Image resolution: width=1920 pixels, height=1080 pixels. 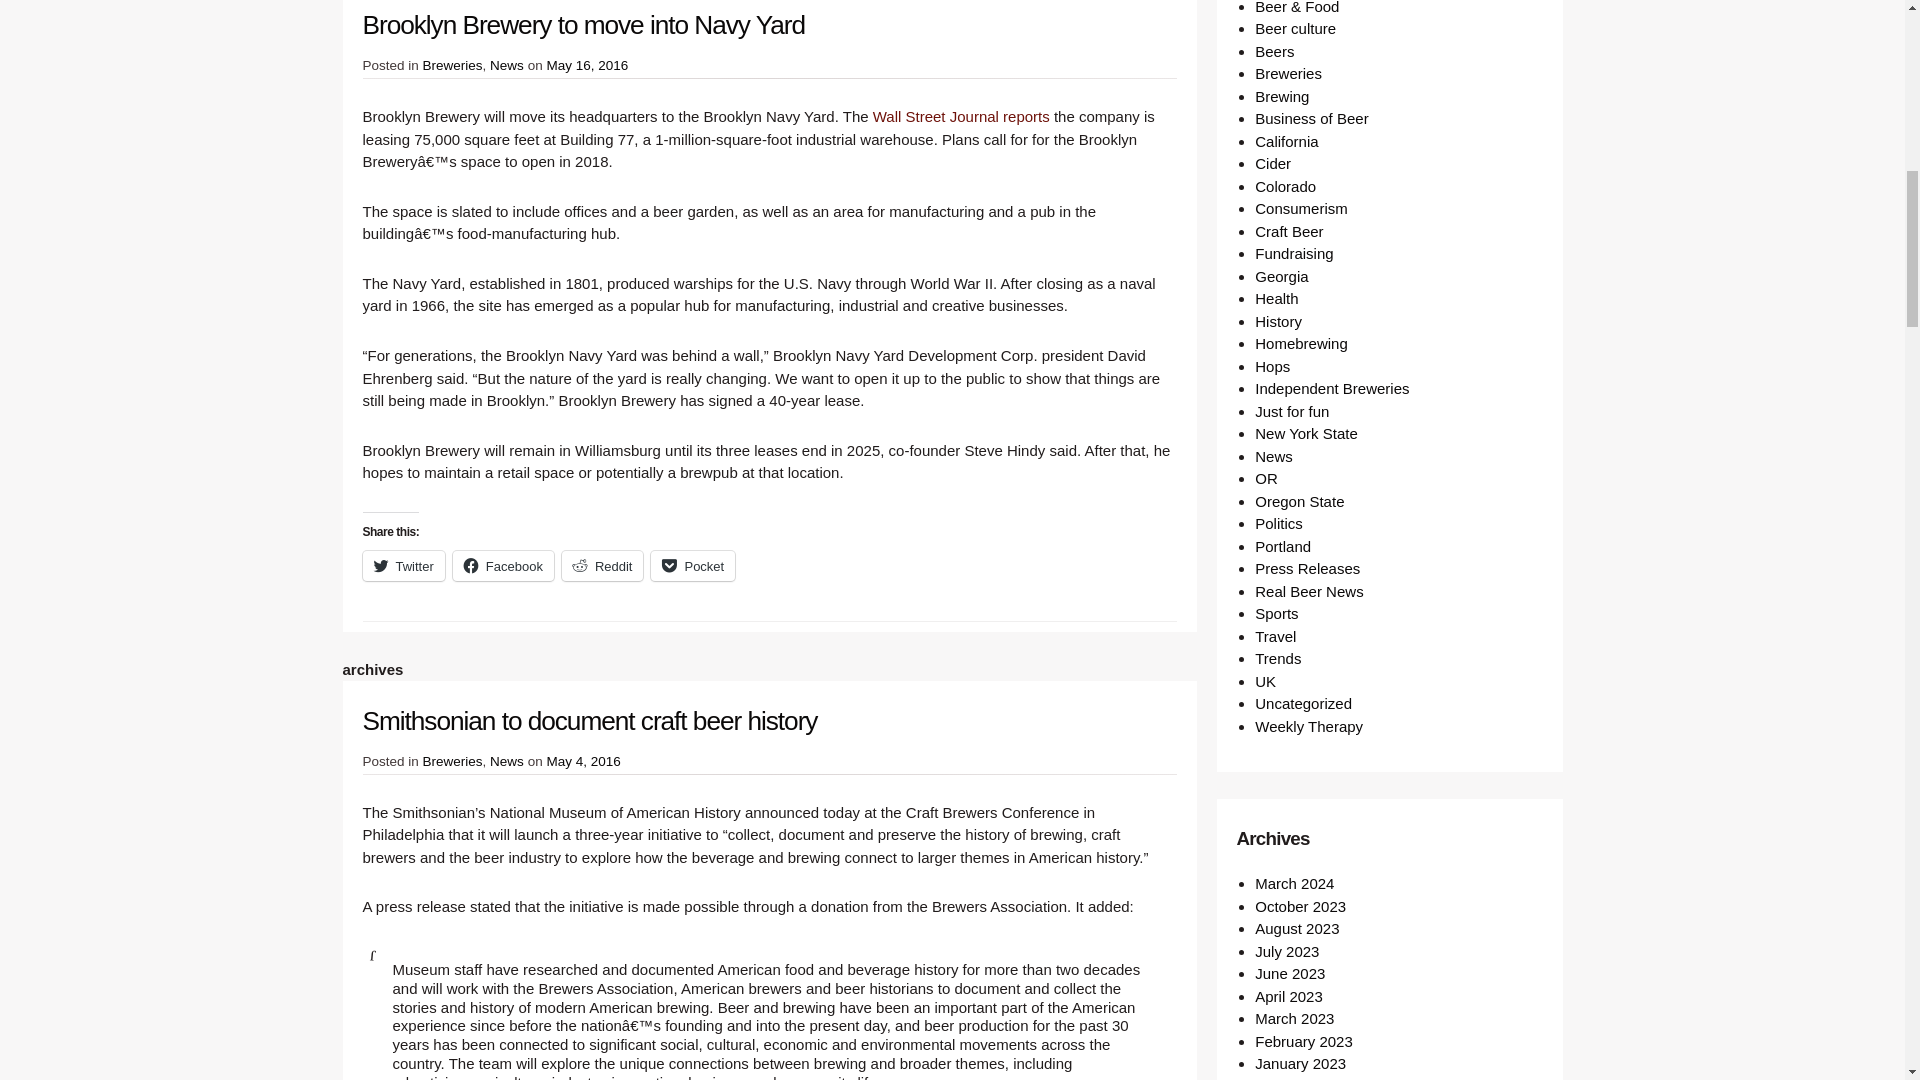 I want to click on Click to share on Pocket, so click(x=692, y=566).